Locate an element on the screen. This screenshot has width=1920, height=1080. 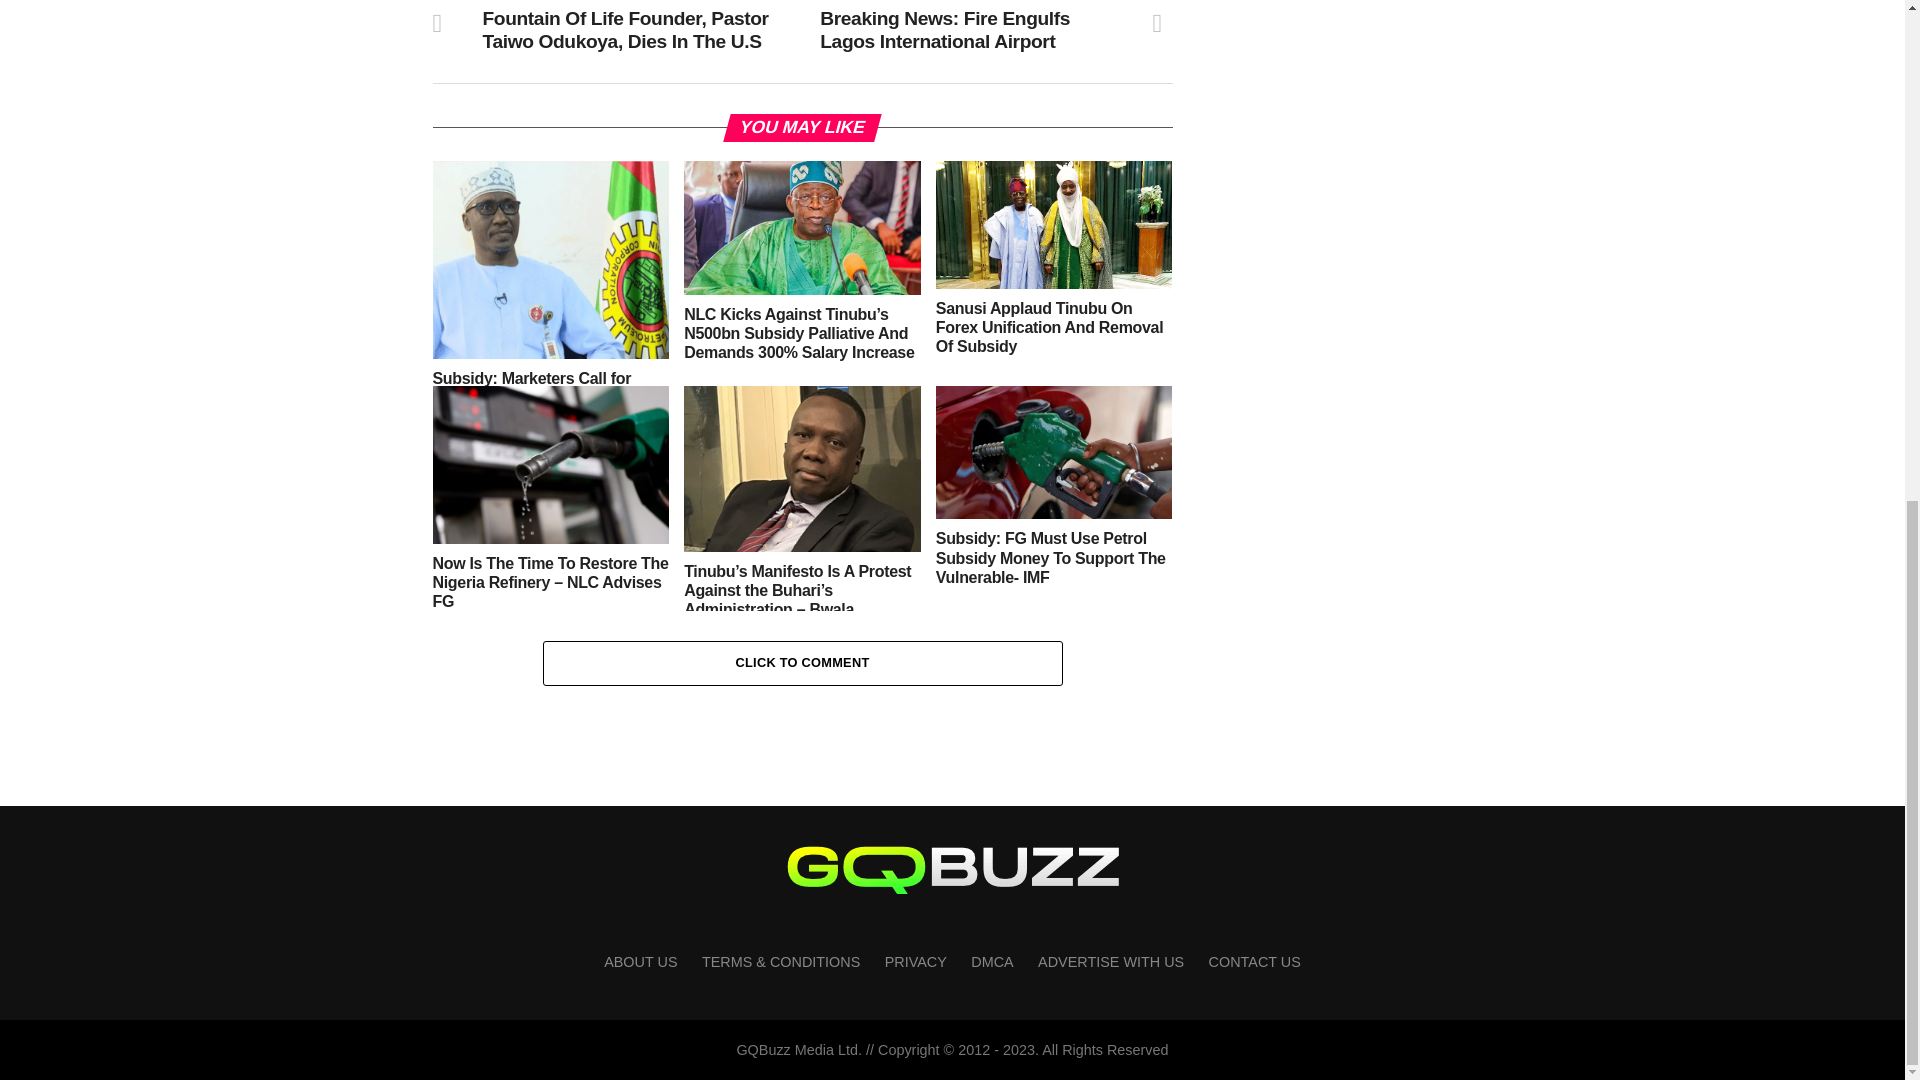
CONTACT US is located at coordinates (1255, 961).